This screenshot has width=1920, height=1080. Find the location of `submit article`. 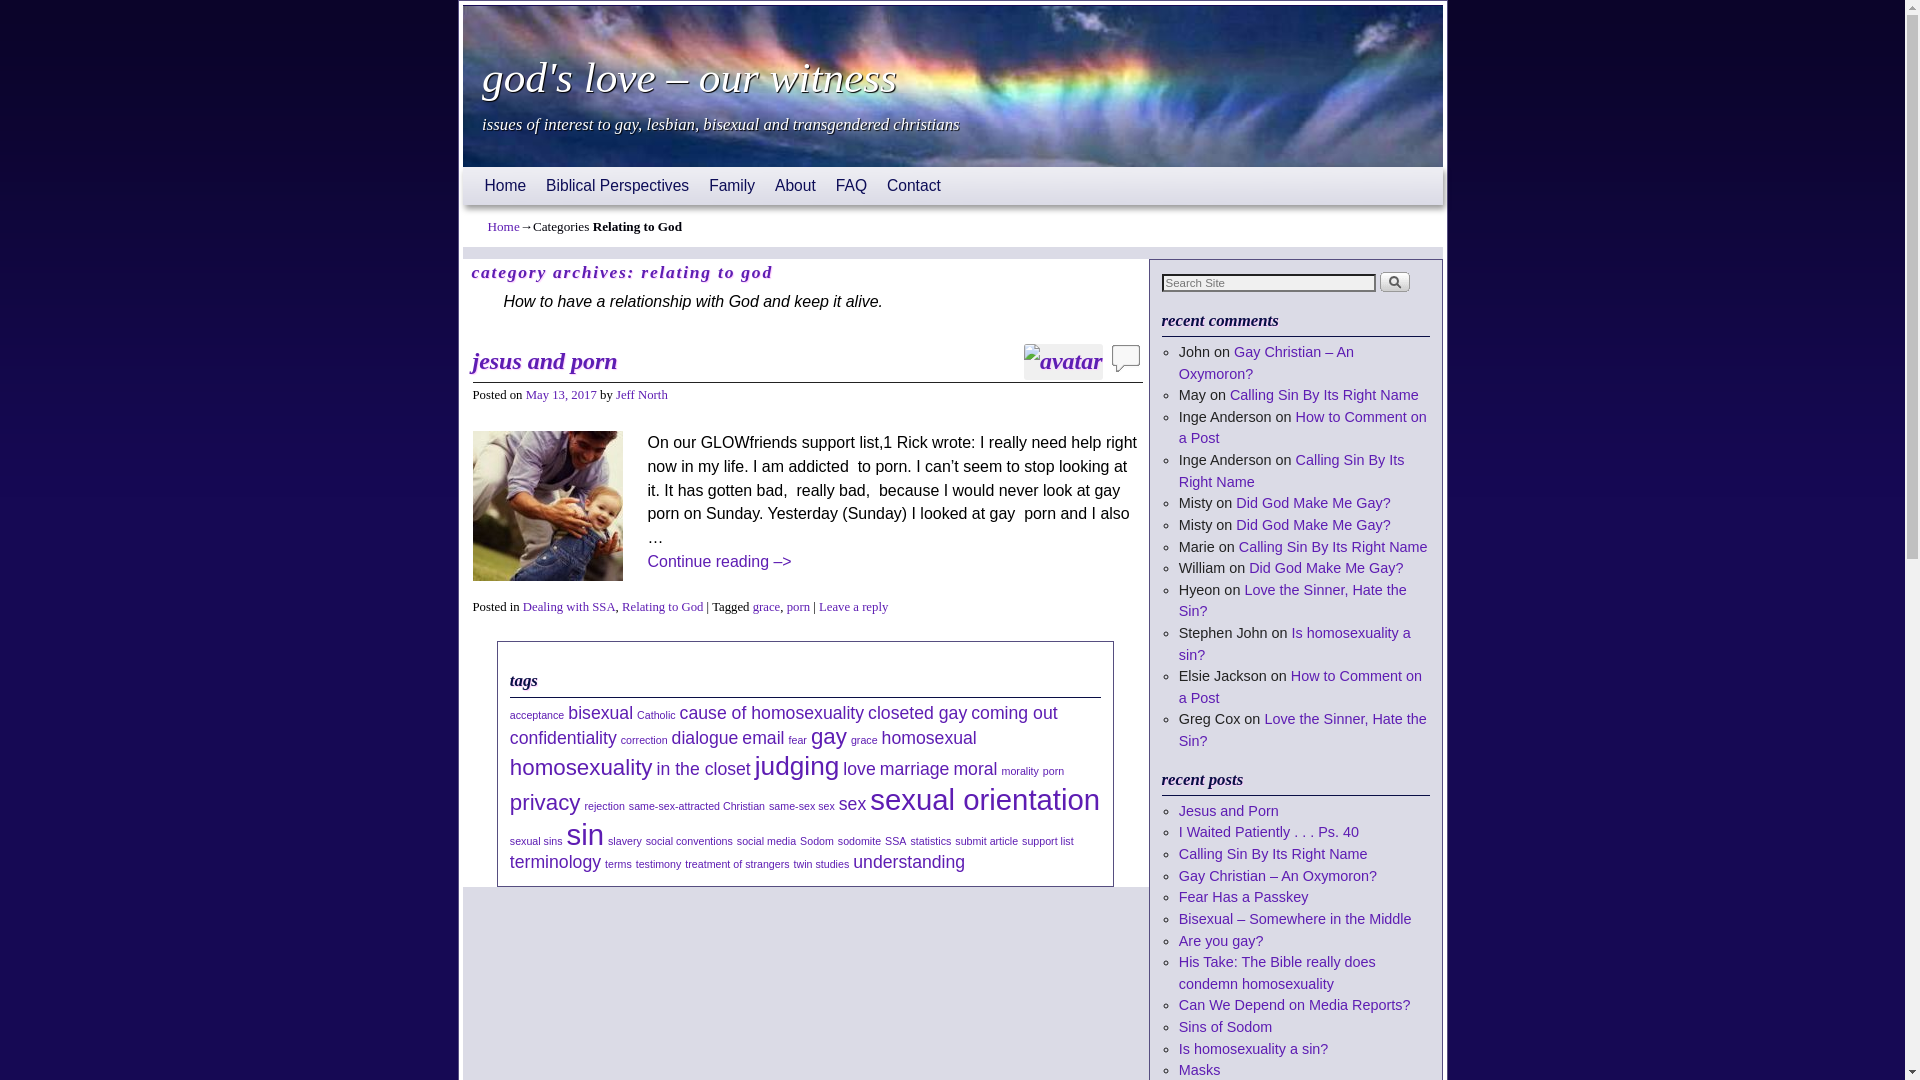

submit article is located at coordinates (986, 841).